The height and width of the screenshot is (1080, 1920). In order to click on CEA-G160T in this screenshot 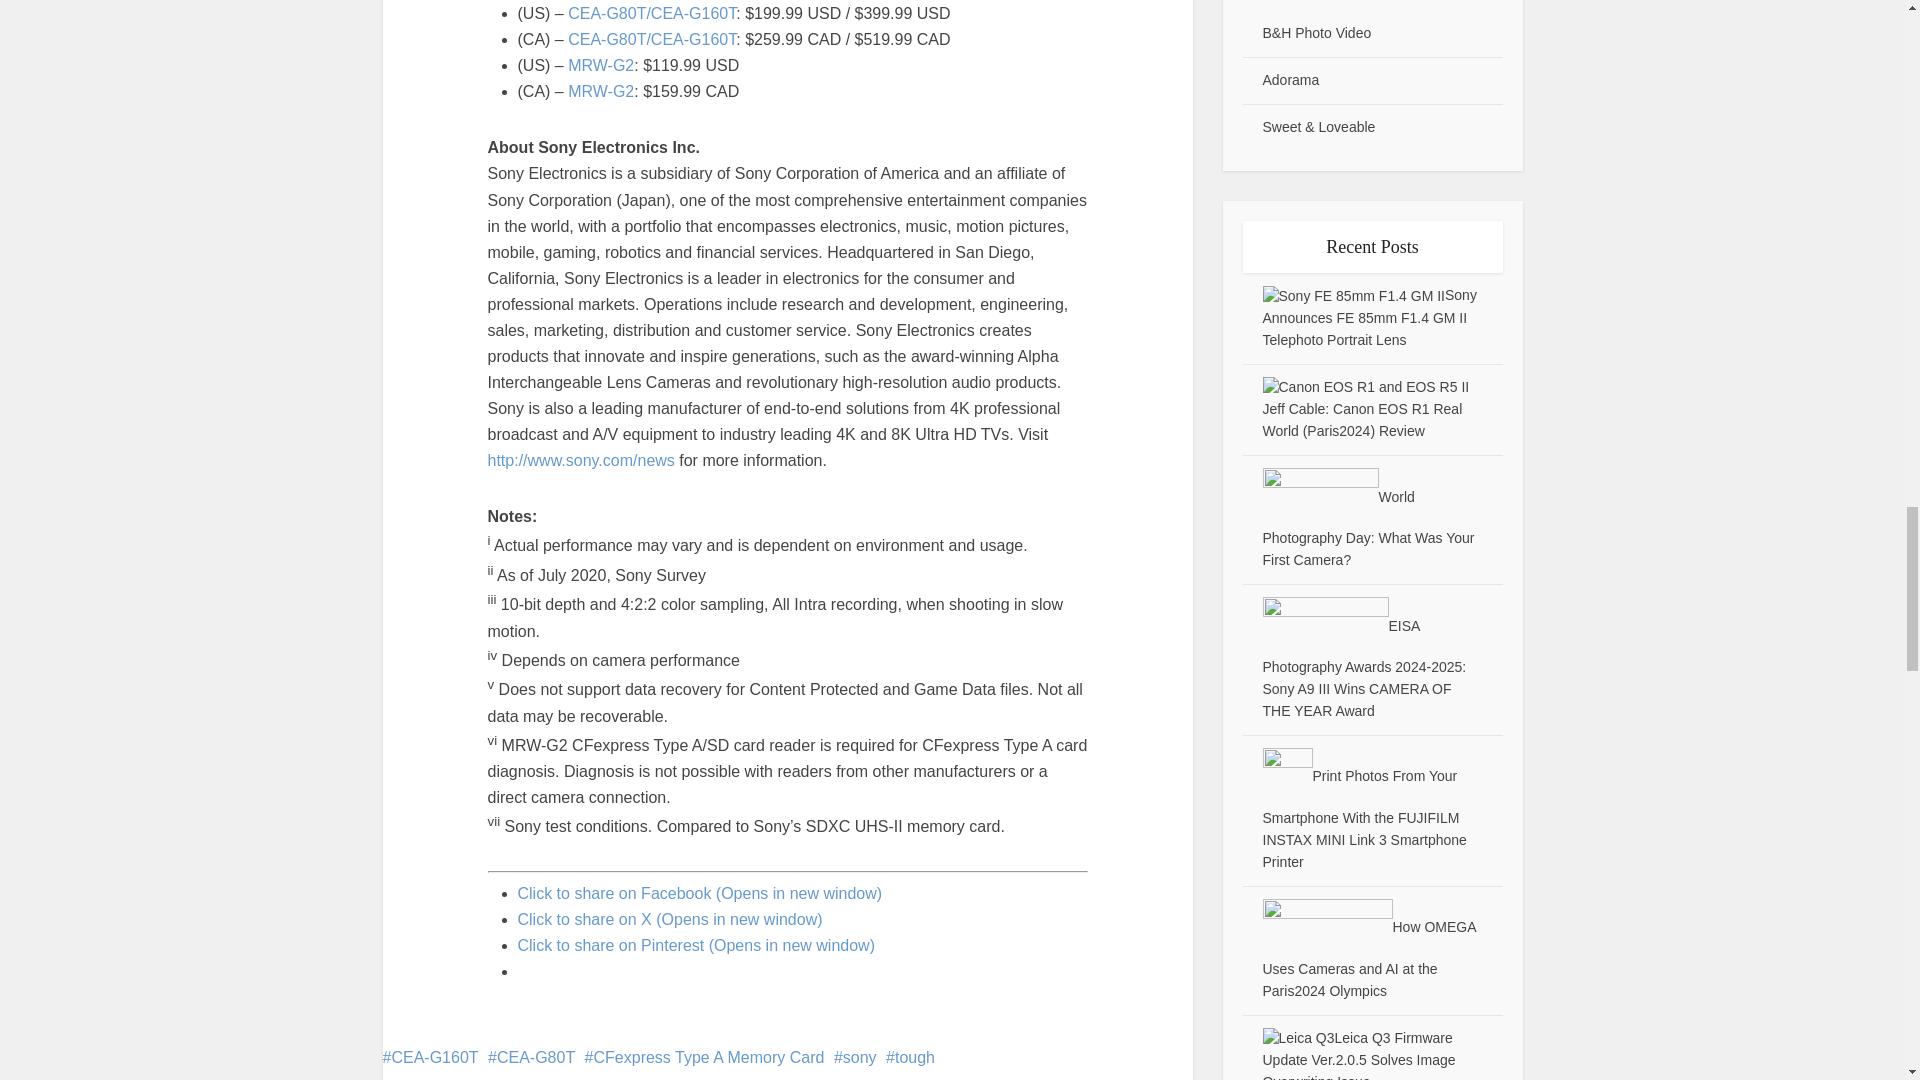, I will do `click(430, 1056)`.